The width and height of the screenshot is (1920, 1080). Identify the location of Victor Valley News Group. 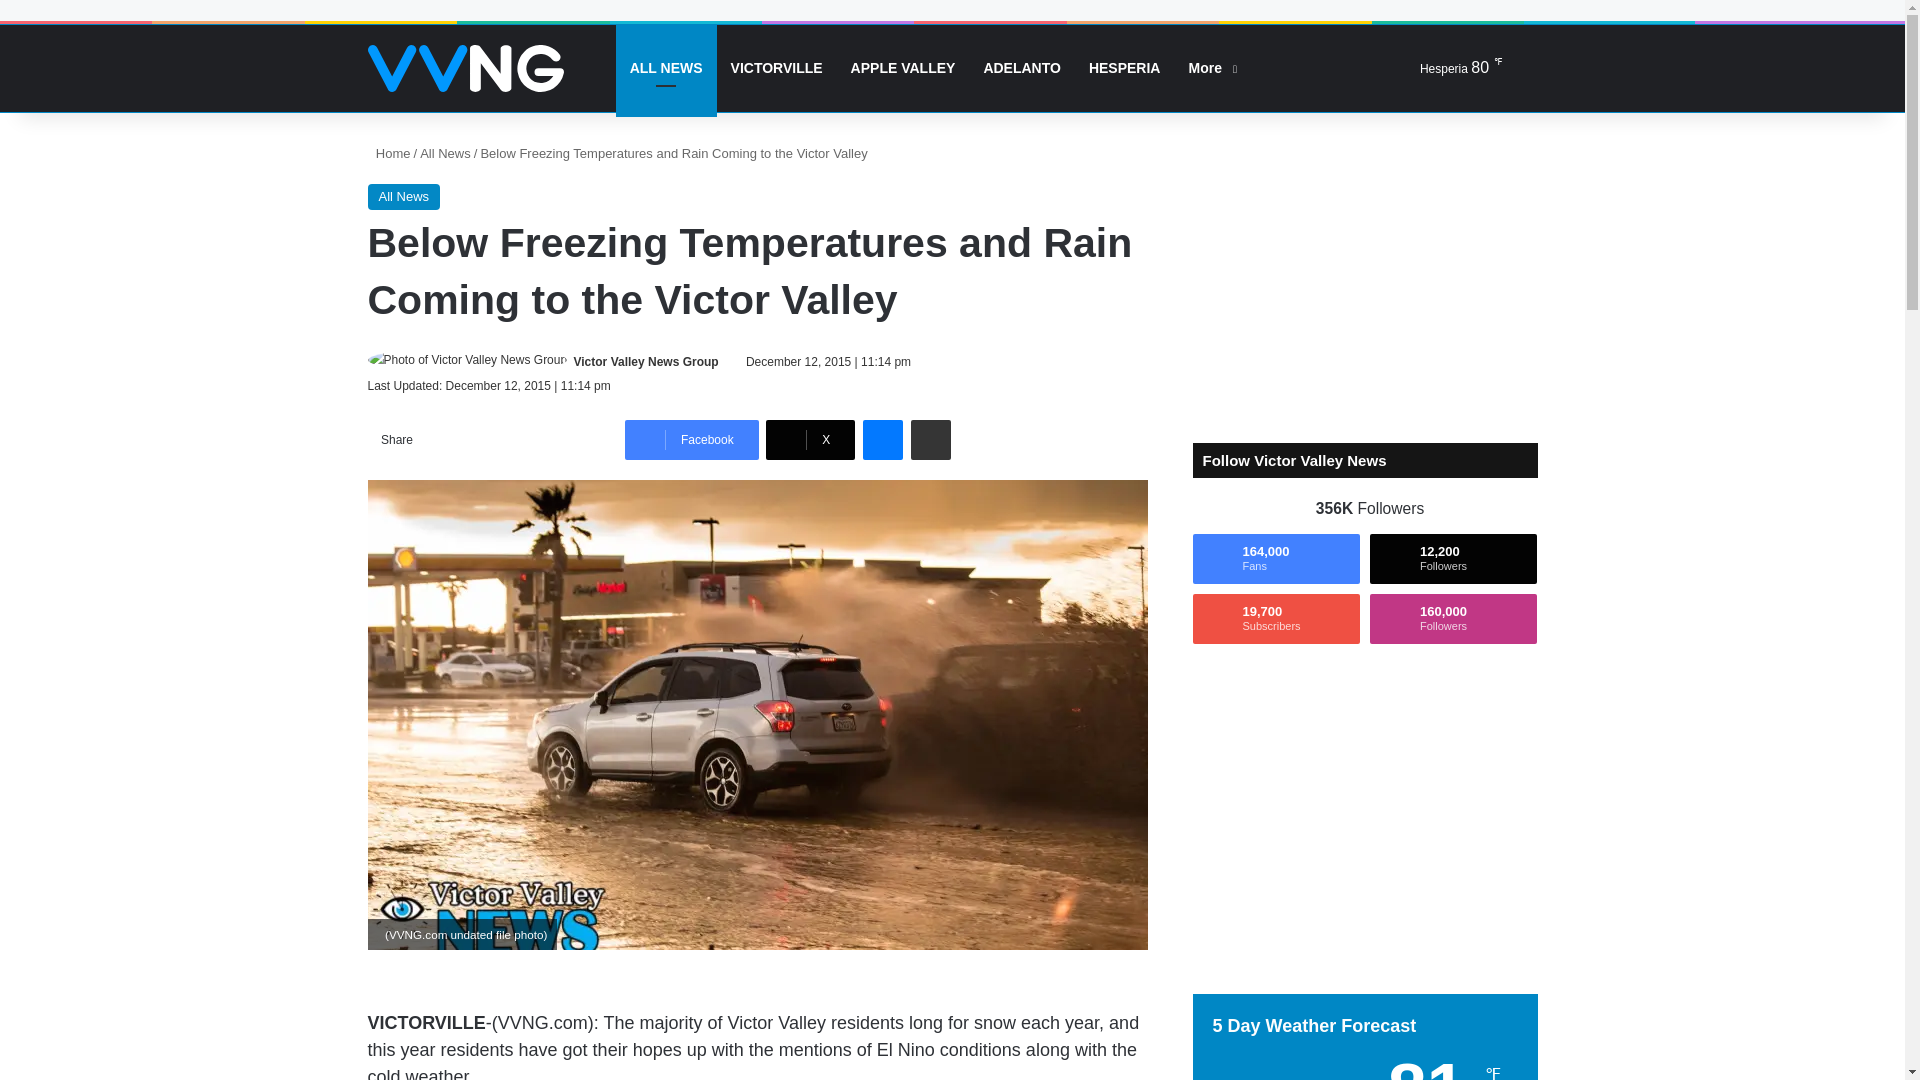
(646, 362).